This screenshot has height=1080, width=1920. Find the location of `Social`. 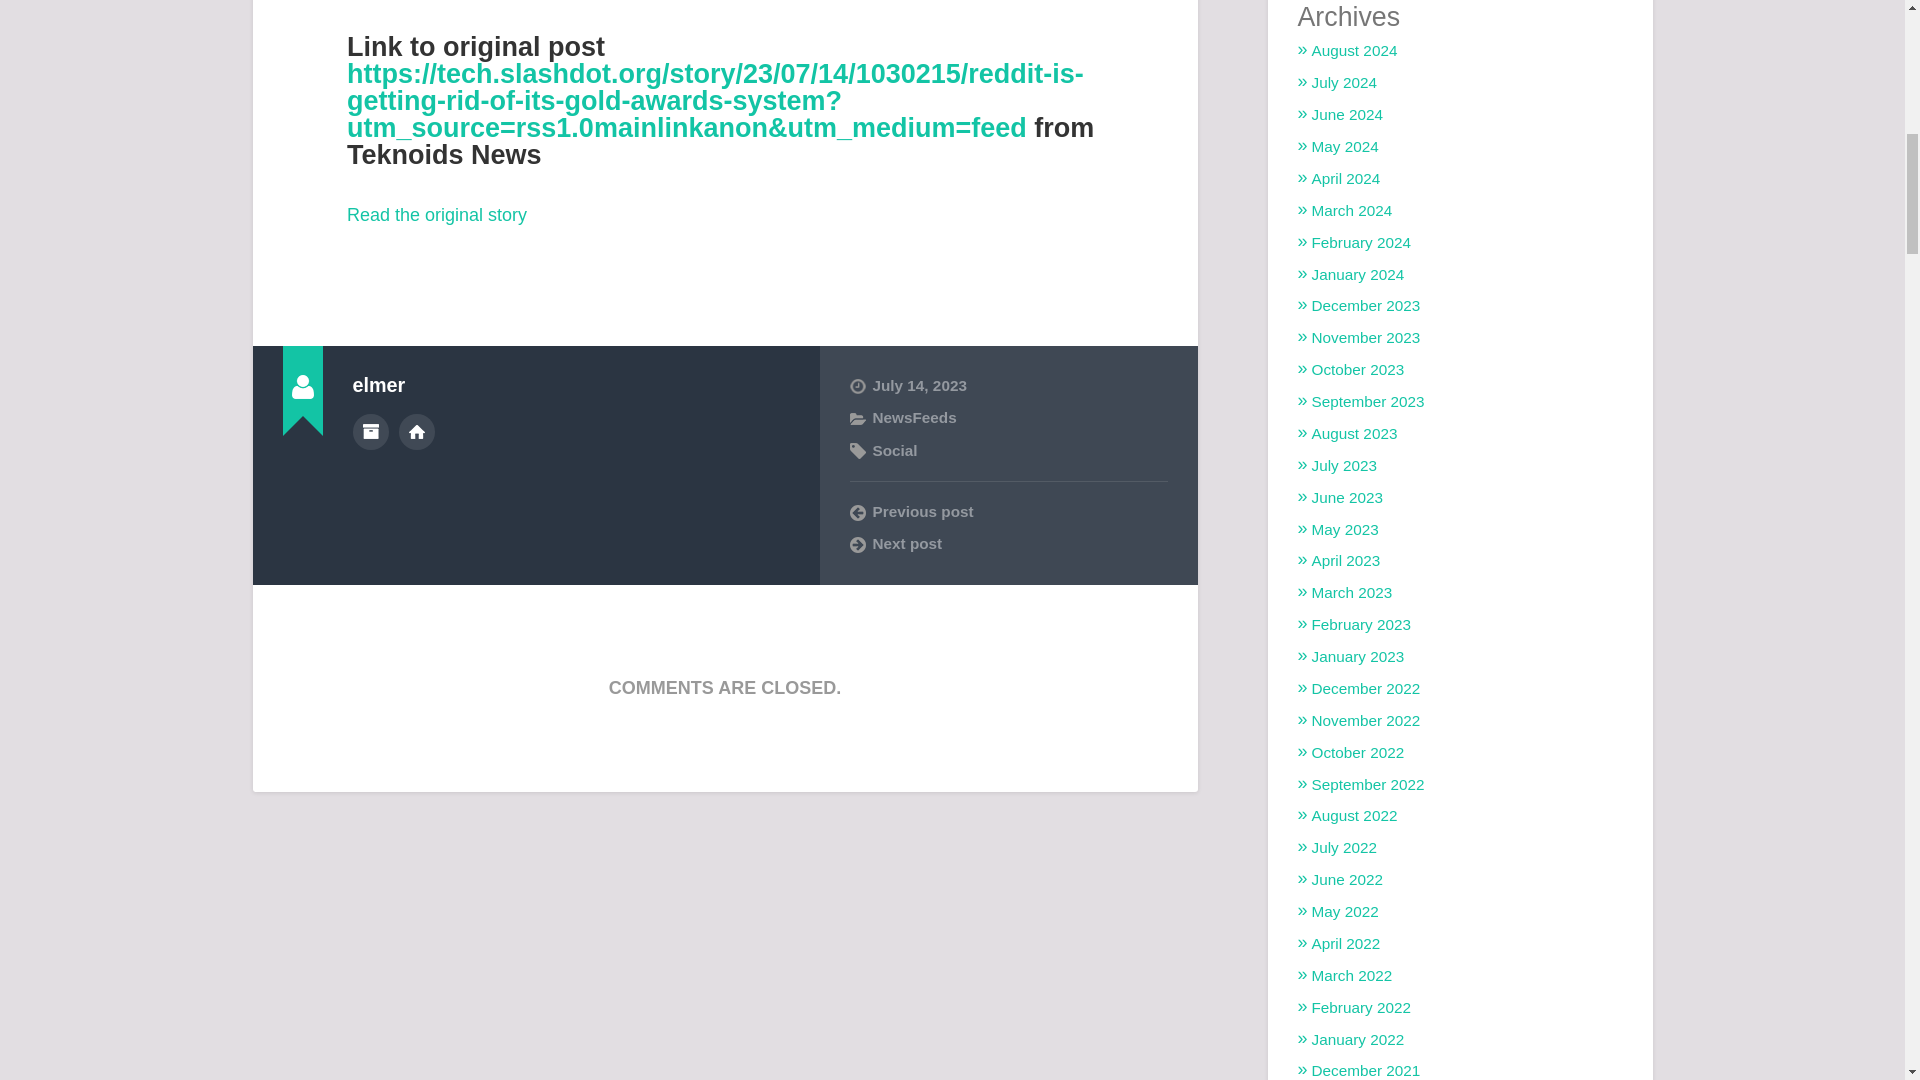

Social is located at coordinates (894, 450).